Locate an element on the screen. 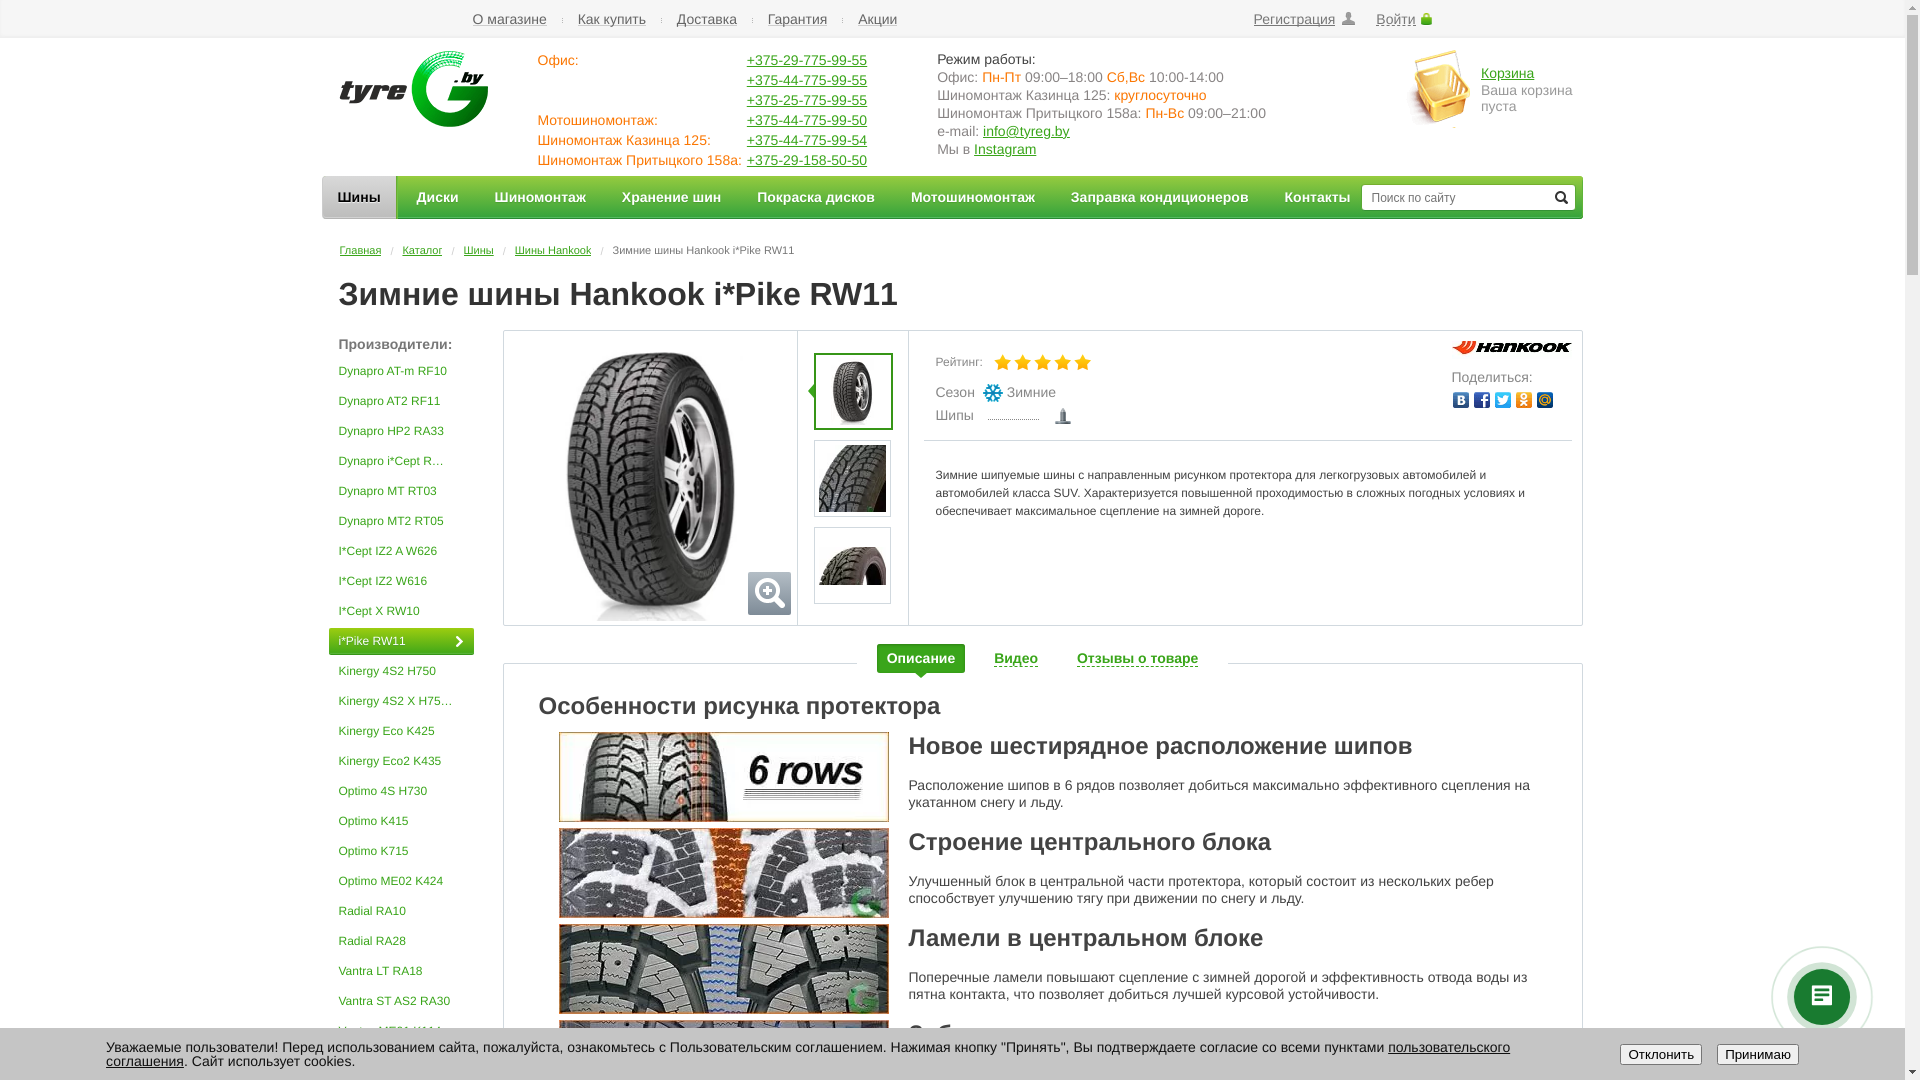 The height and width of the screenshot is (1080, 1920). Instagram is located at coordinates (1005, 149).